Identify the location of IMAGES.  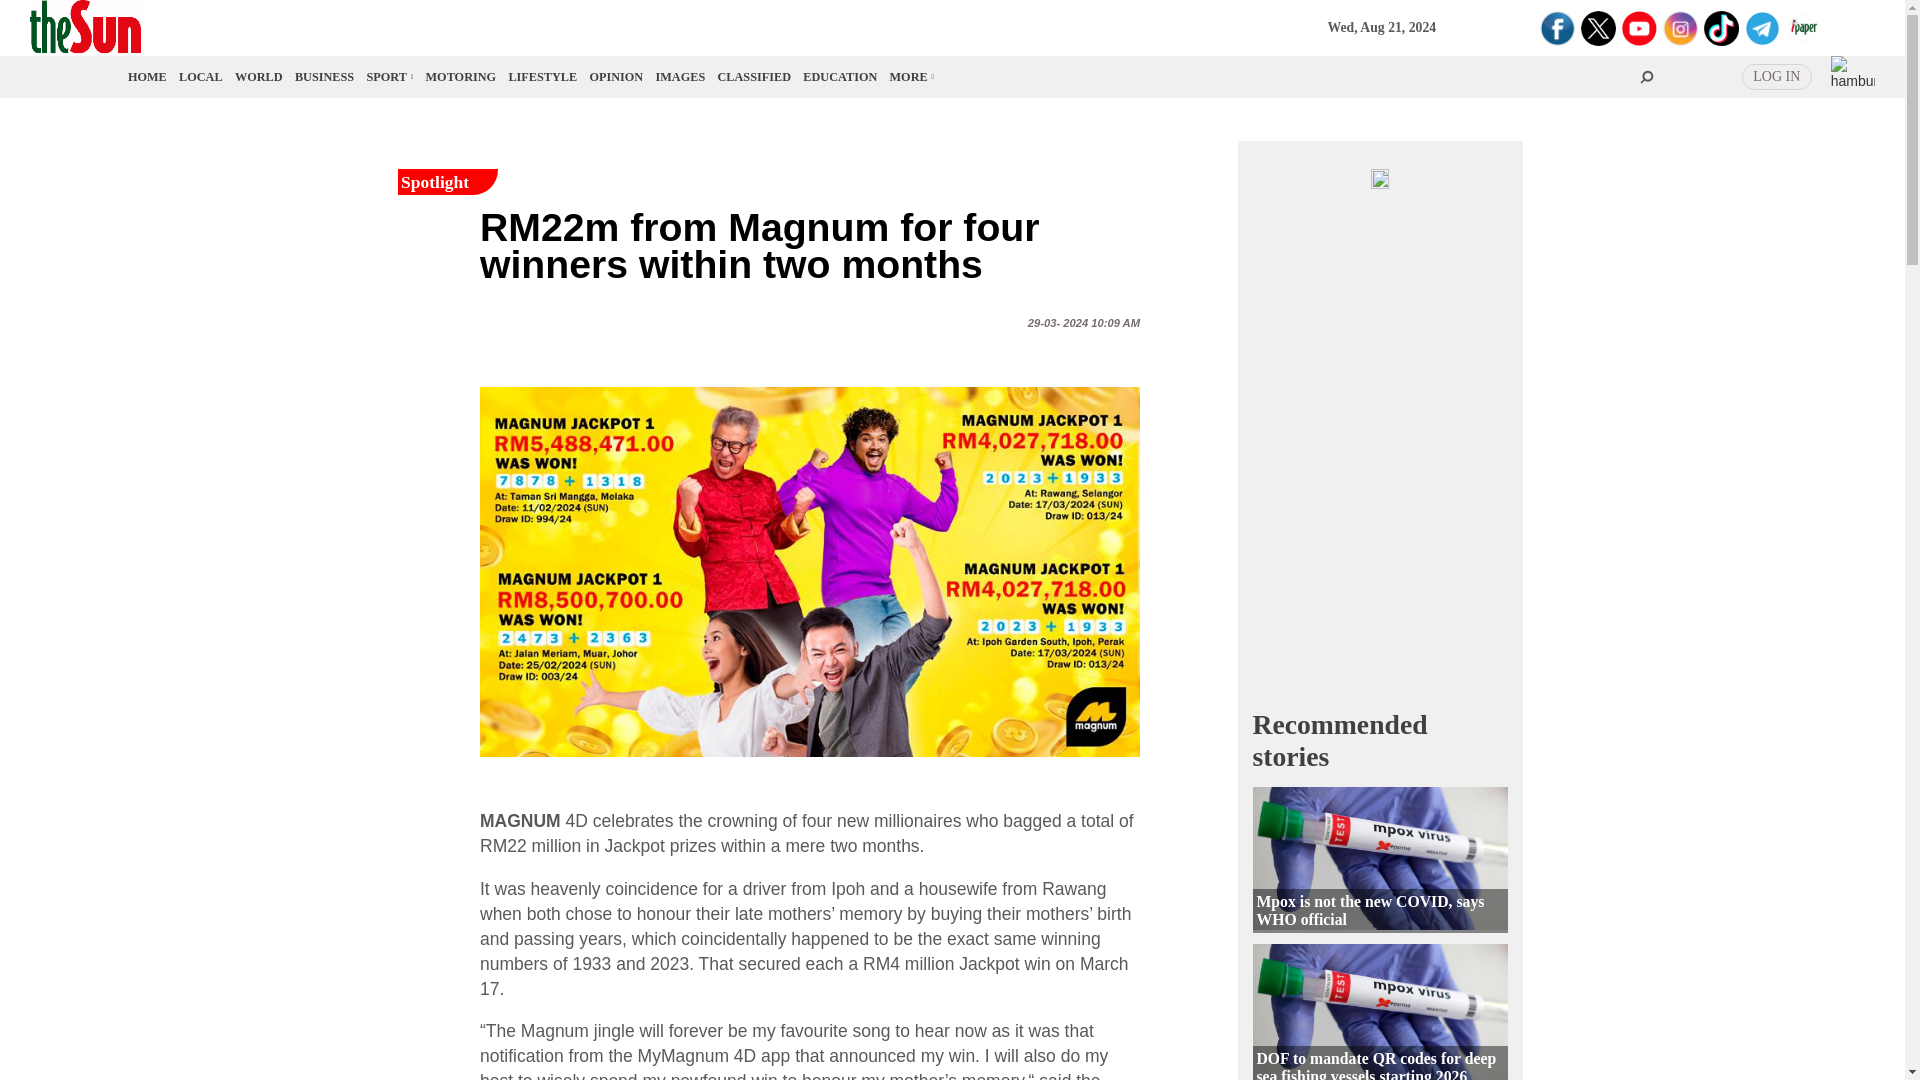
(681, 76).